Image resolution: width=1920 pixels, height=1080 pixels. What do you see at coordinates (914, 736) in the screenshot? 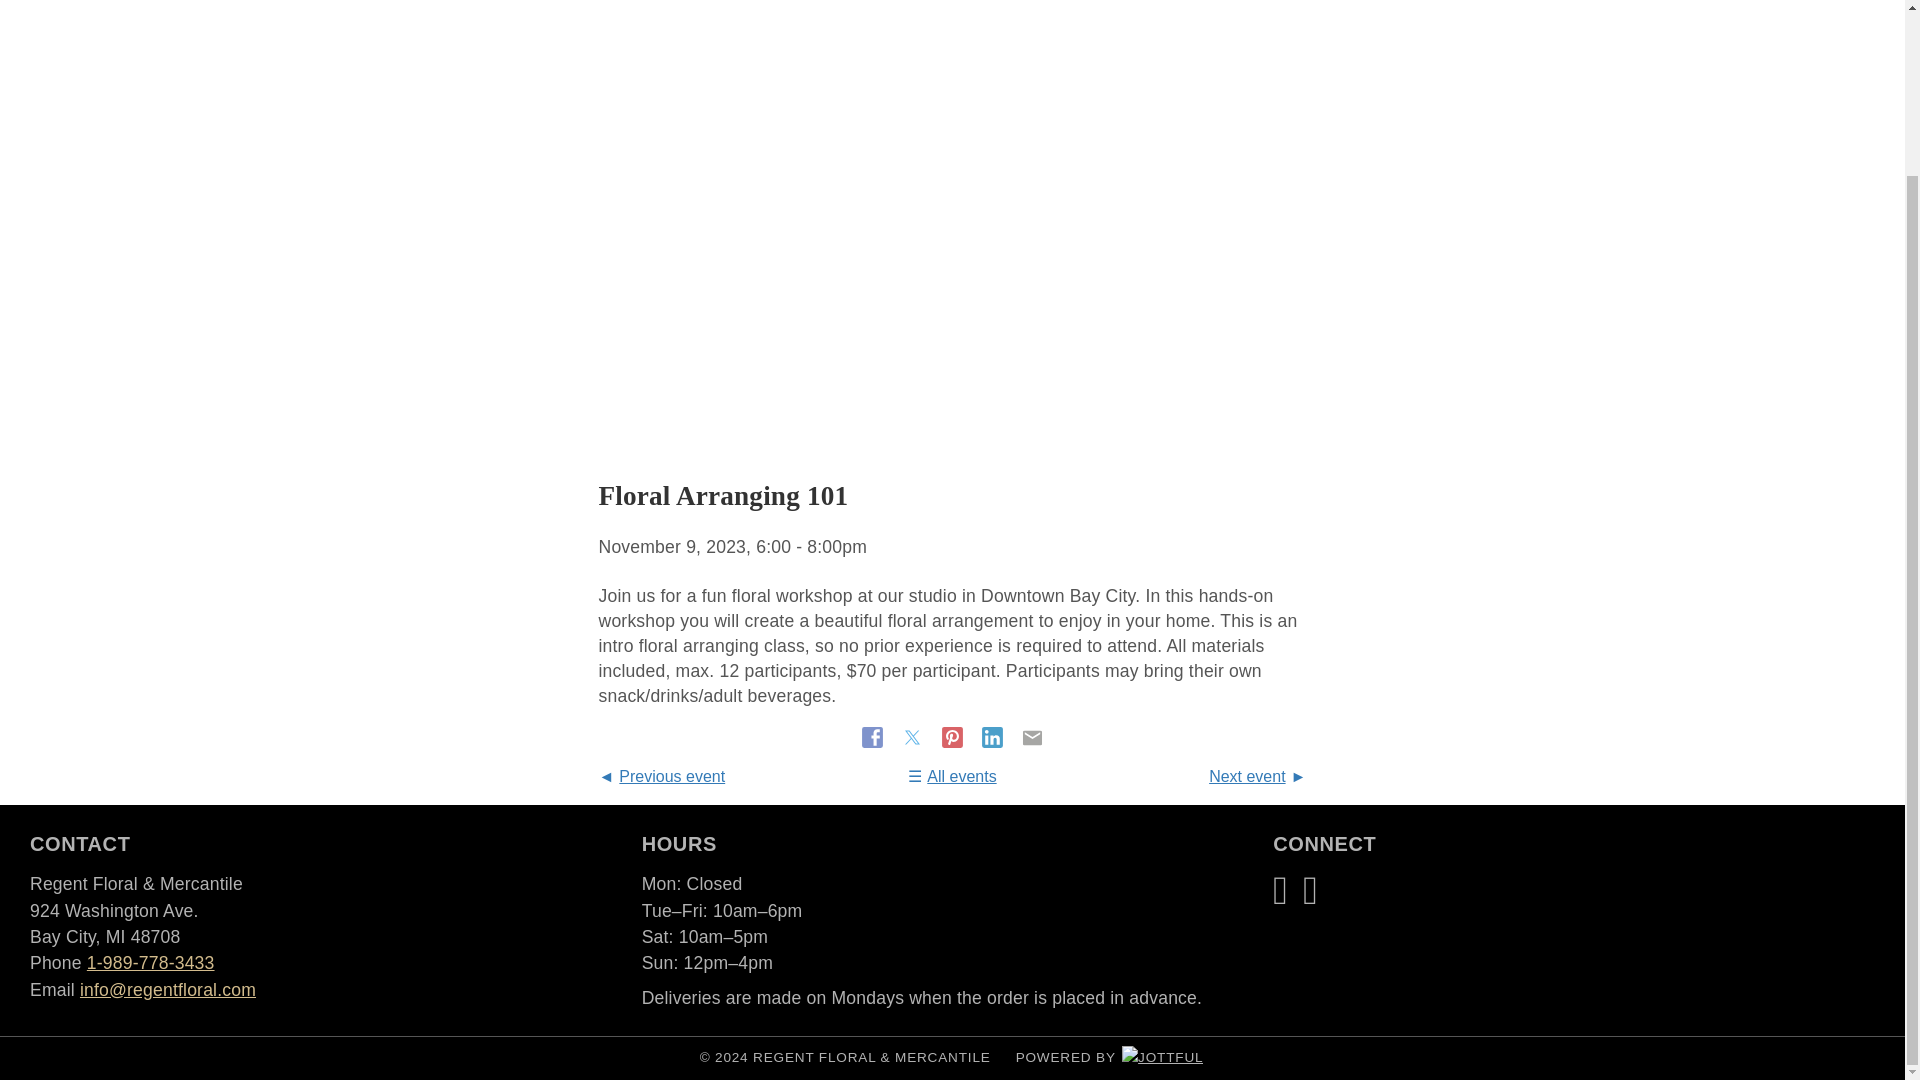
I see `Tweet this` at bounding box center [914, 736].